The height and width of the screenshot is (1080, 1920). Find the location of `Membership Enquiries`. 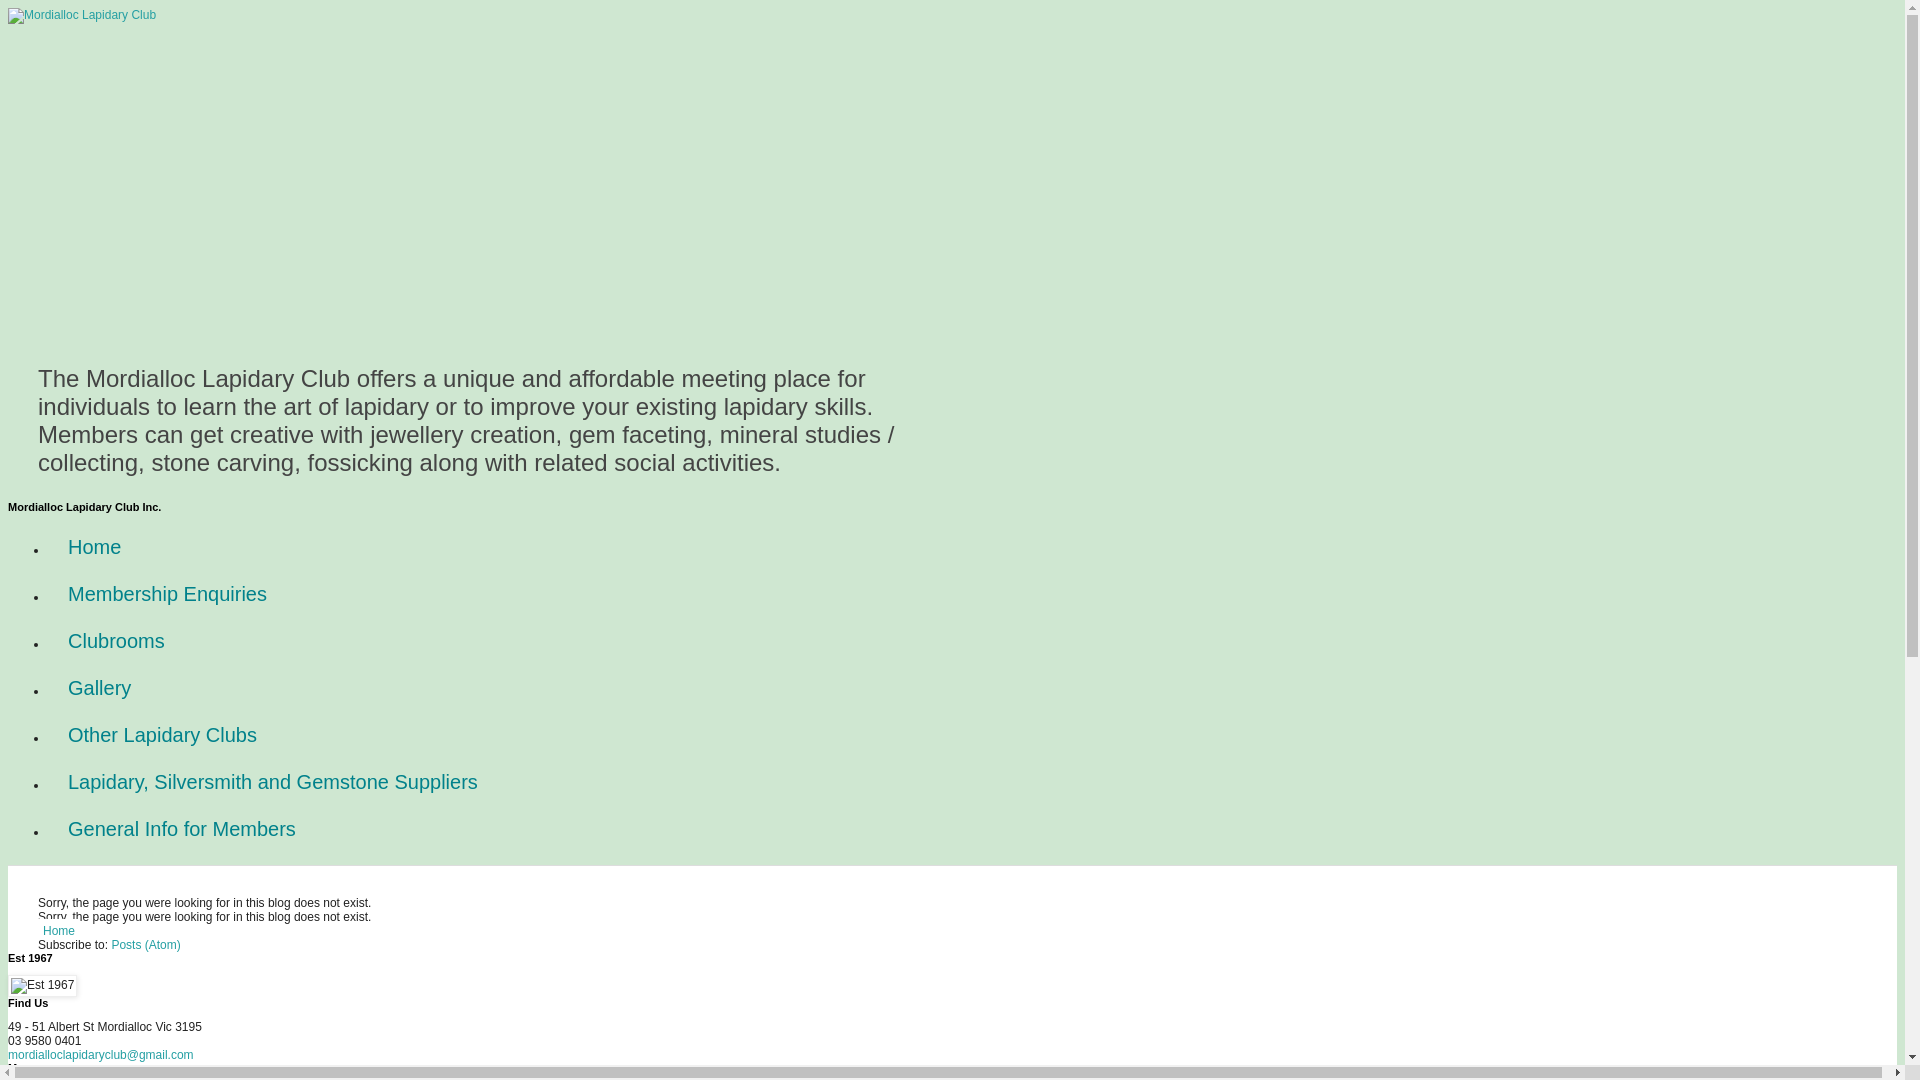

Membership Enquiries is located at coordinates (168, 594).